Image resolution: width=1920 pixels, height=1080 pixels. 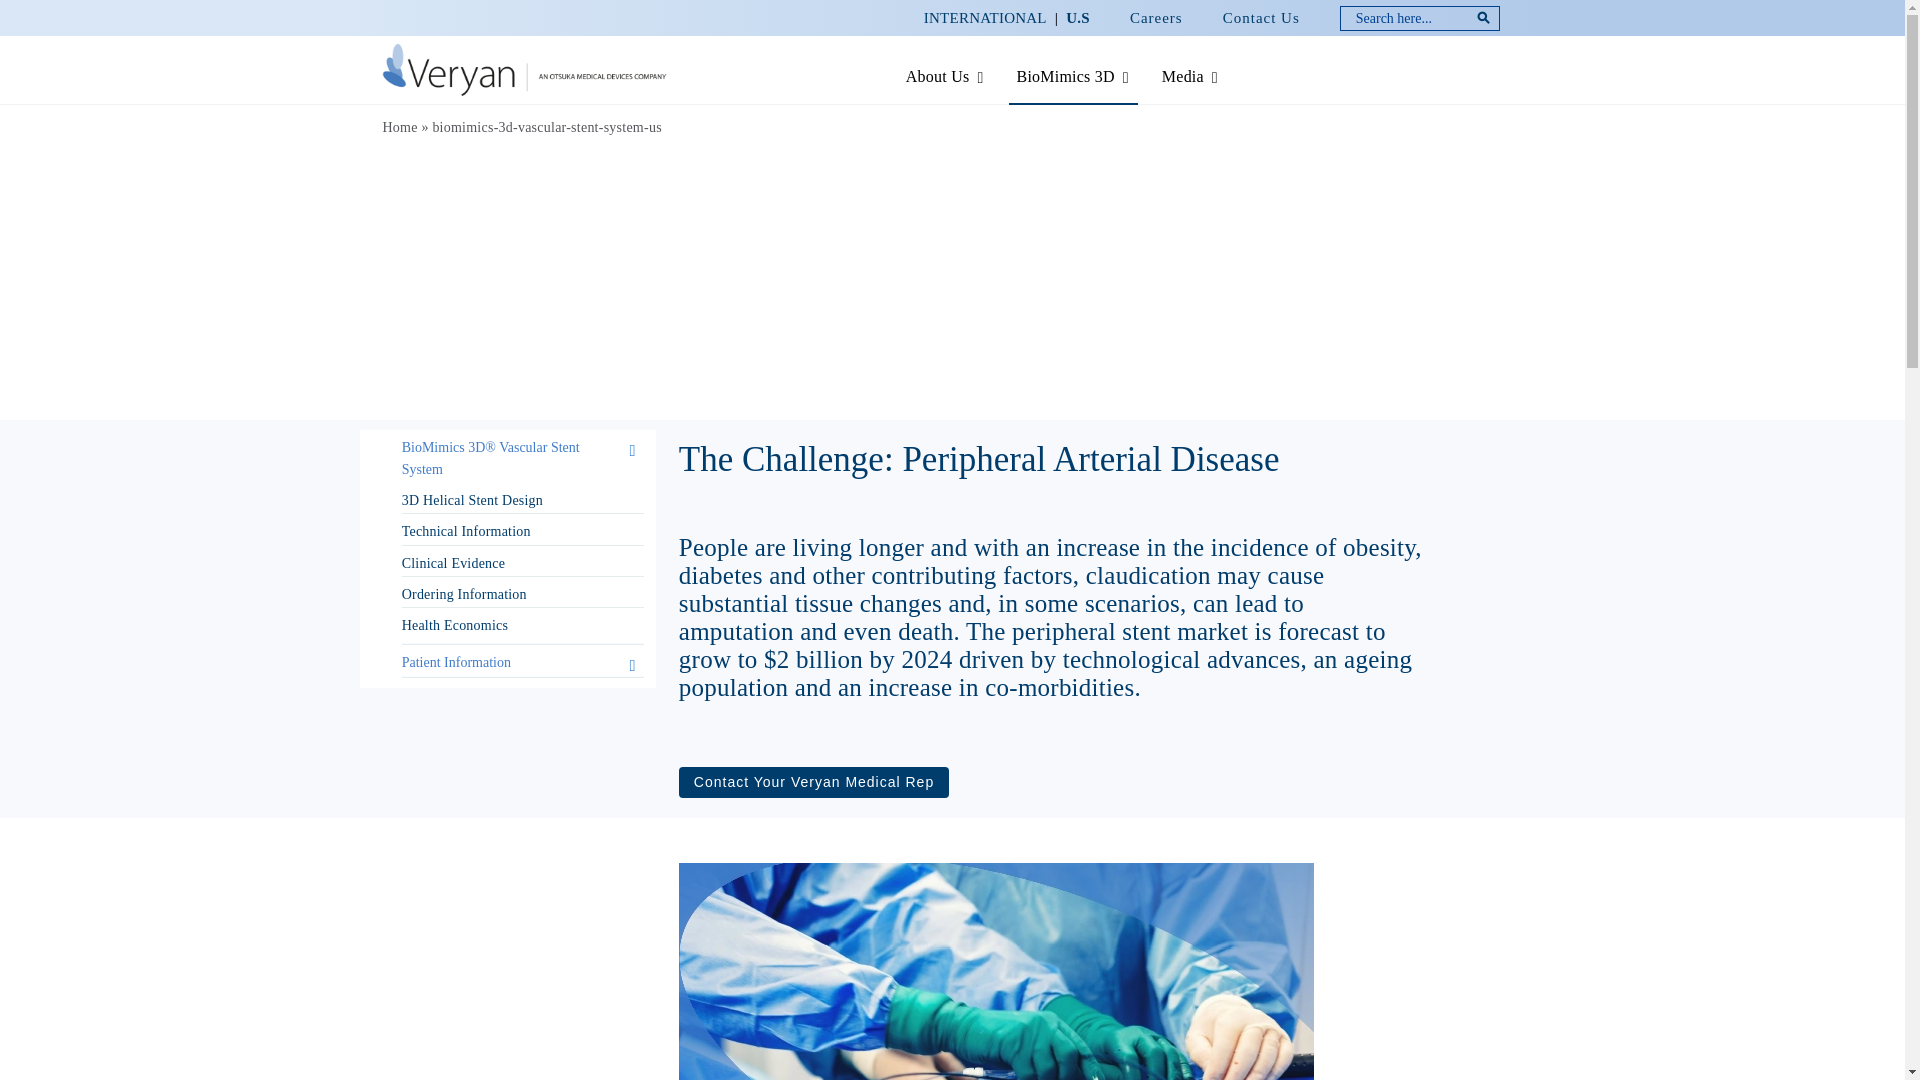 What do you see at coordinates (399, 127) in the screenshot?
I see `Home` at bounding box center [399, 127].